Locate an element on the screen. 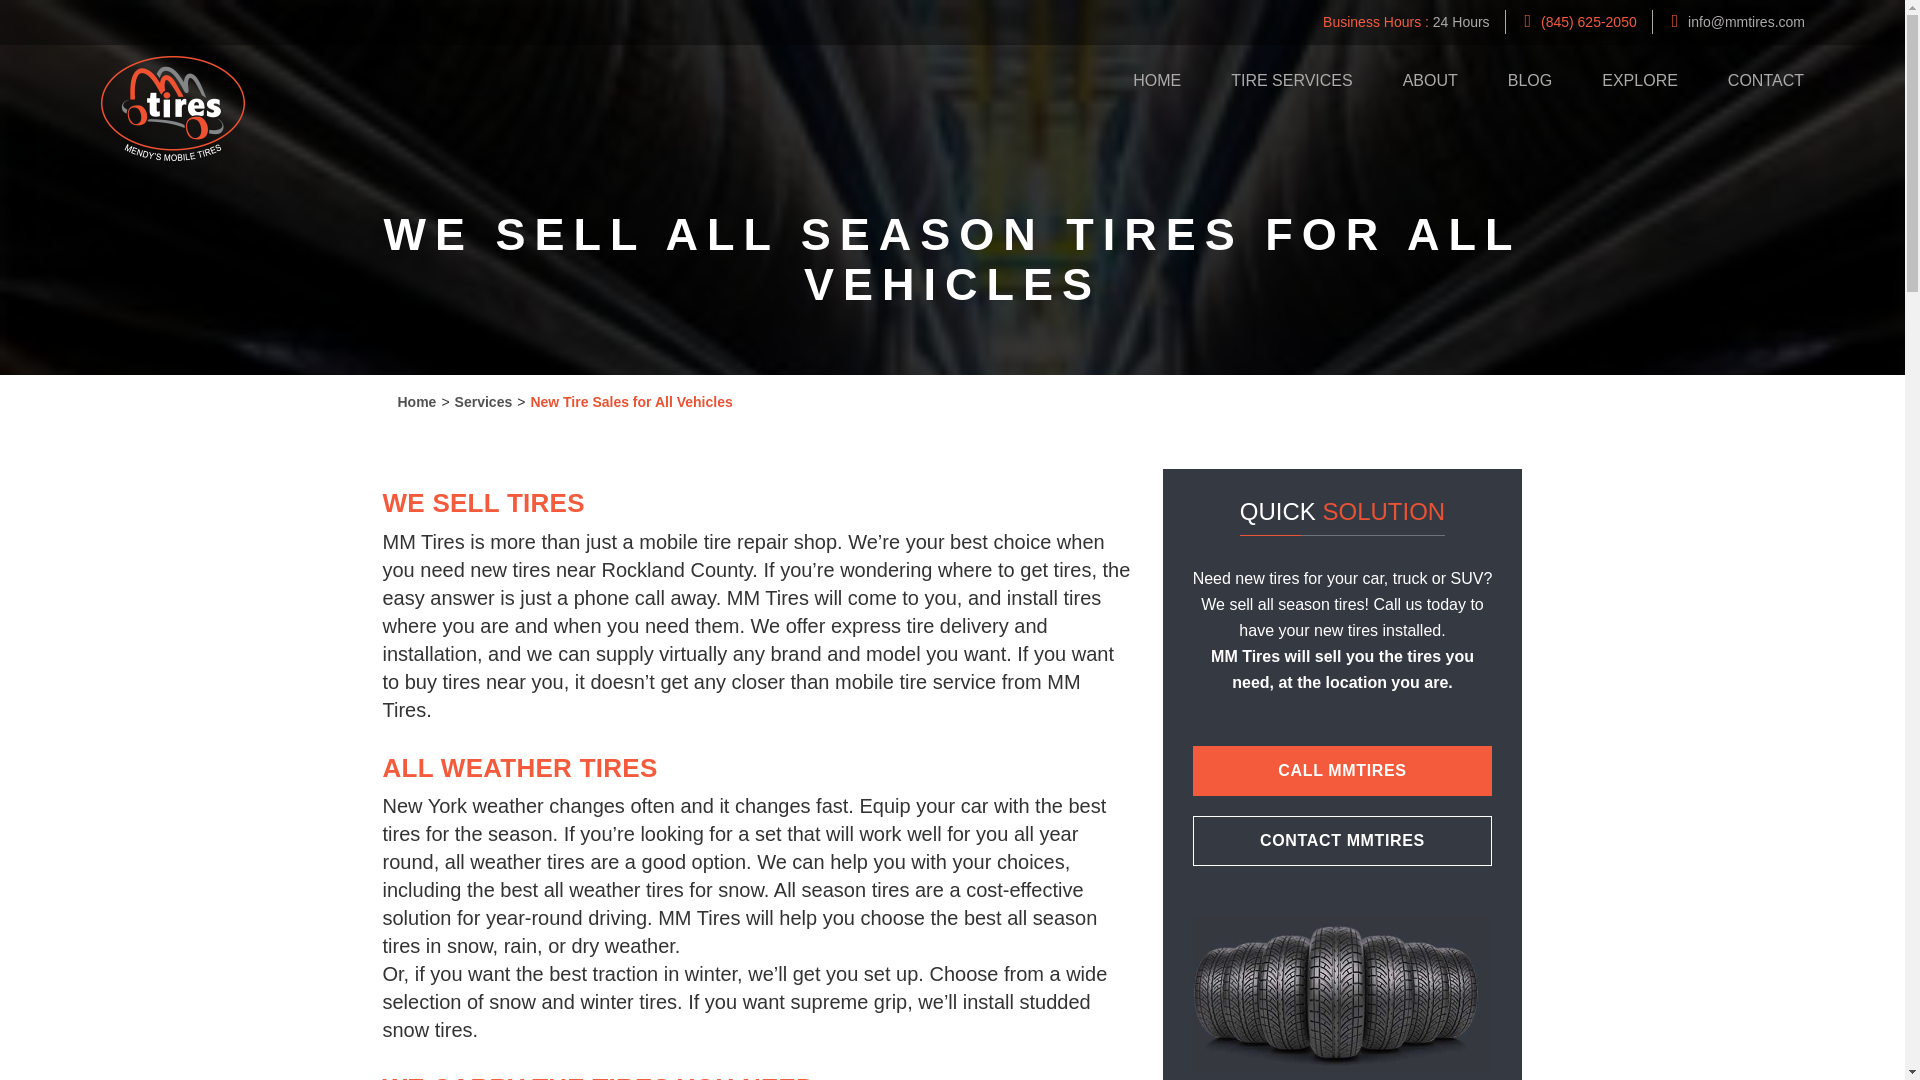 This screenshot has width=1920, height=1080. CONTACT MMTIRES is located at coordinates (1342, 841).